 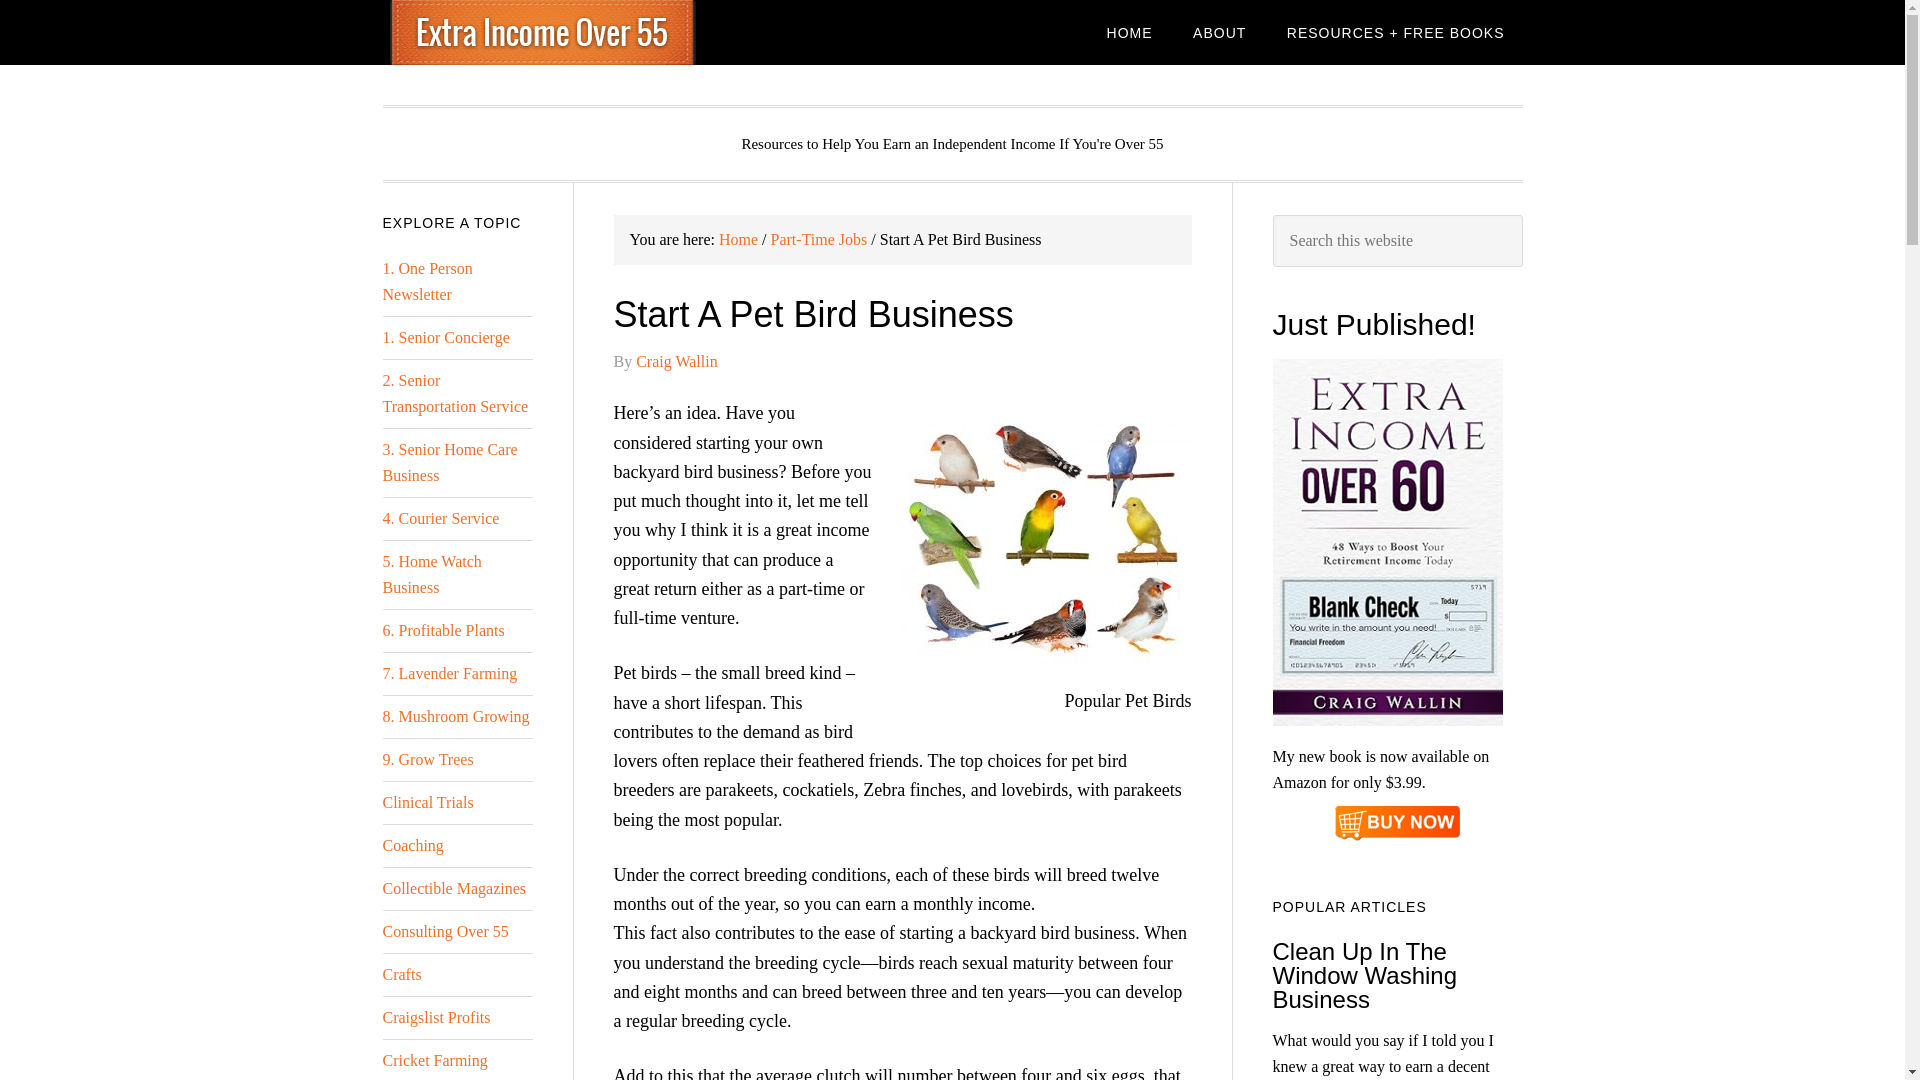 What do you see at coordinates (1364, 976) in the screenshot?
I see `Clean Up In The Window Washing Business` at bounding box center [1364, 976].